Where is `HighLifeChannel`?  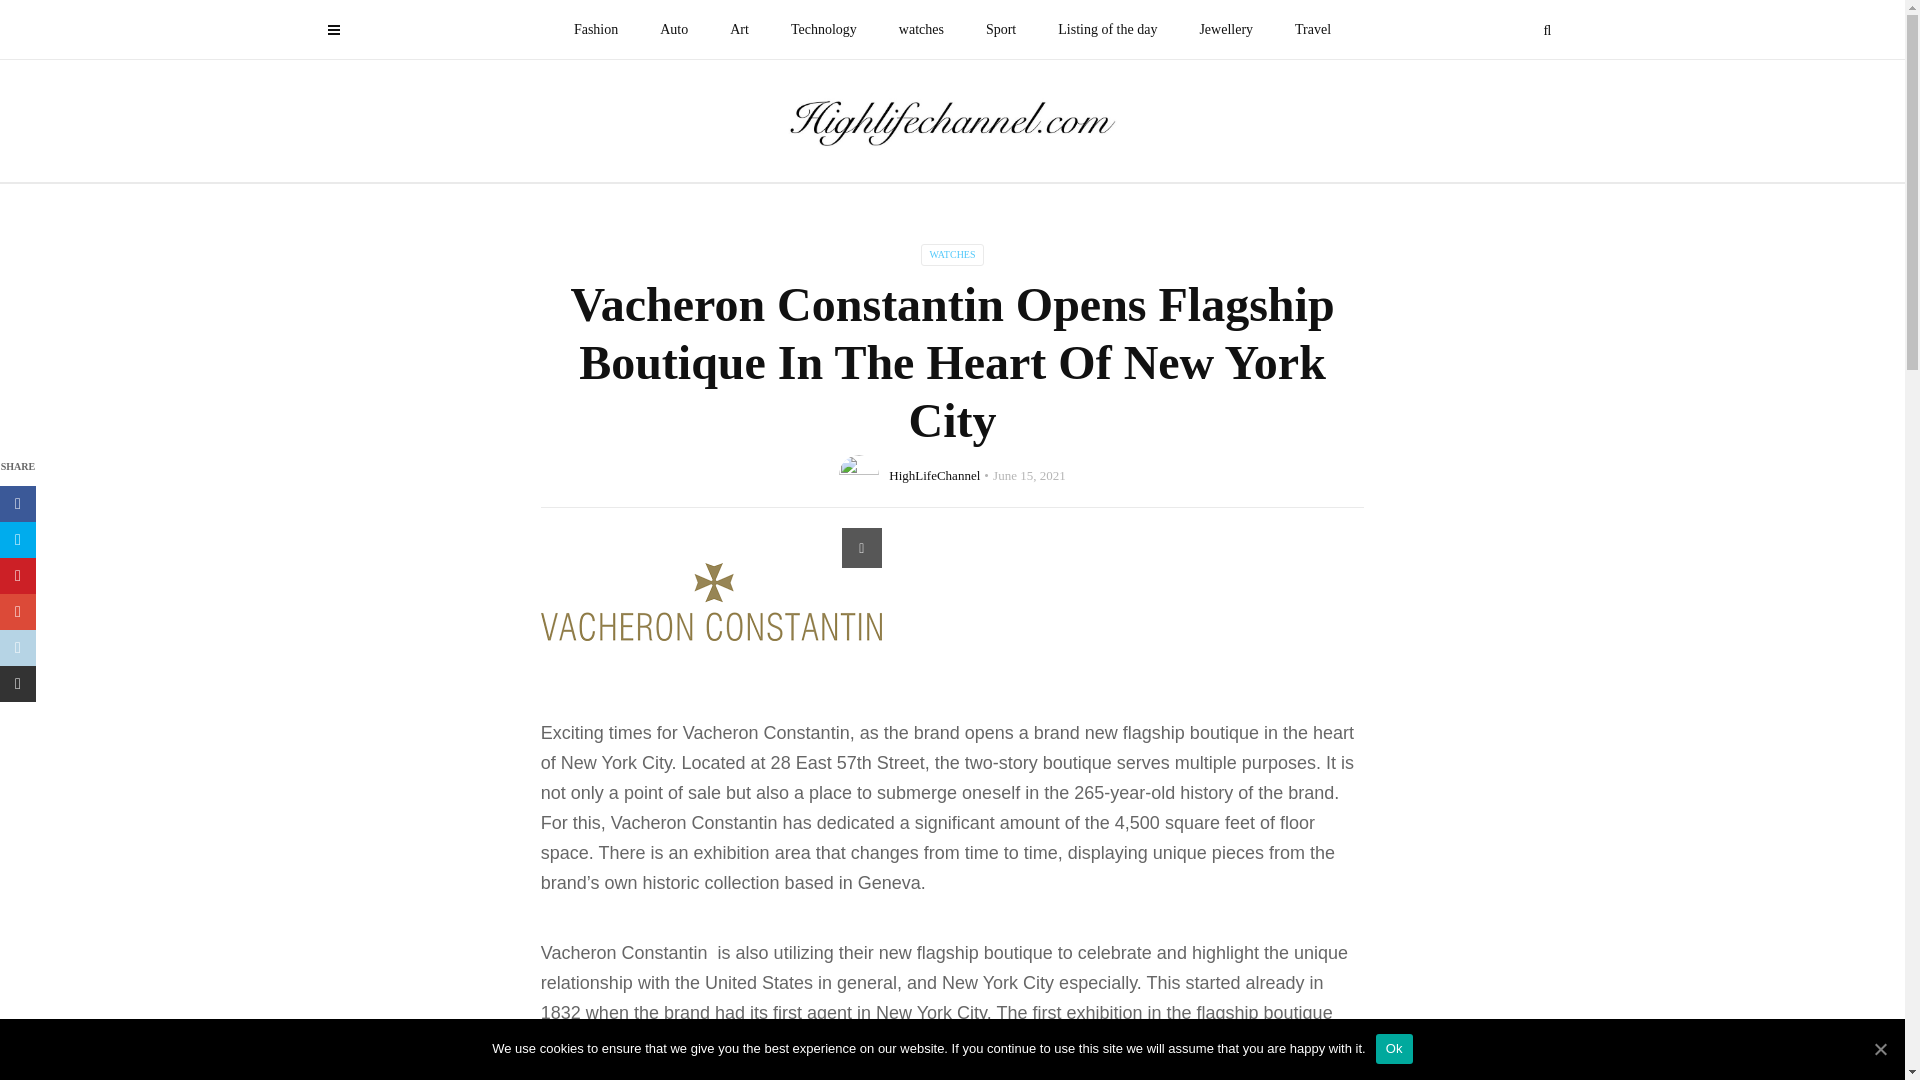 HighLifeChannel is located at coordinates (934, 474).